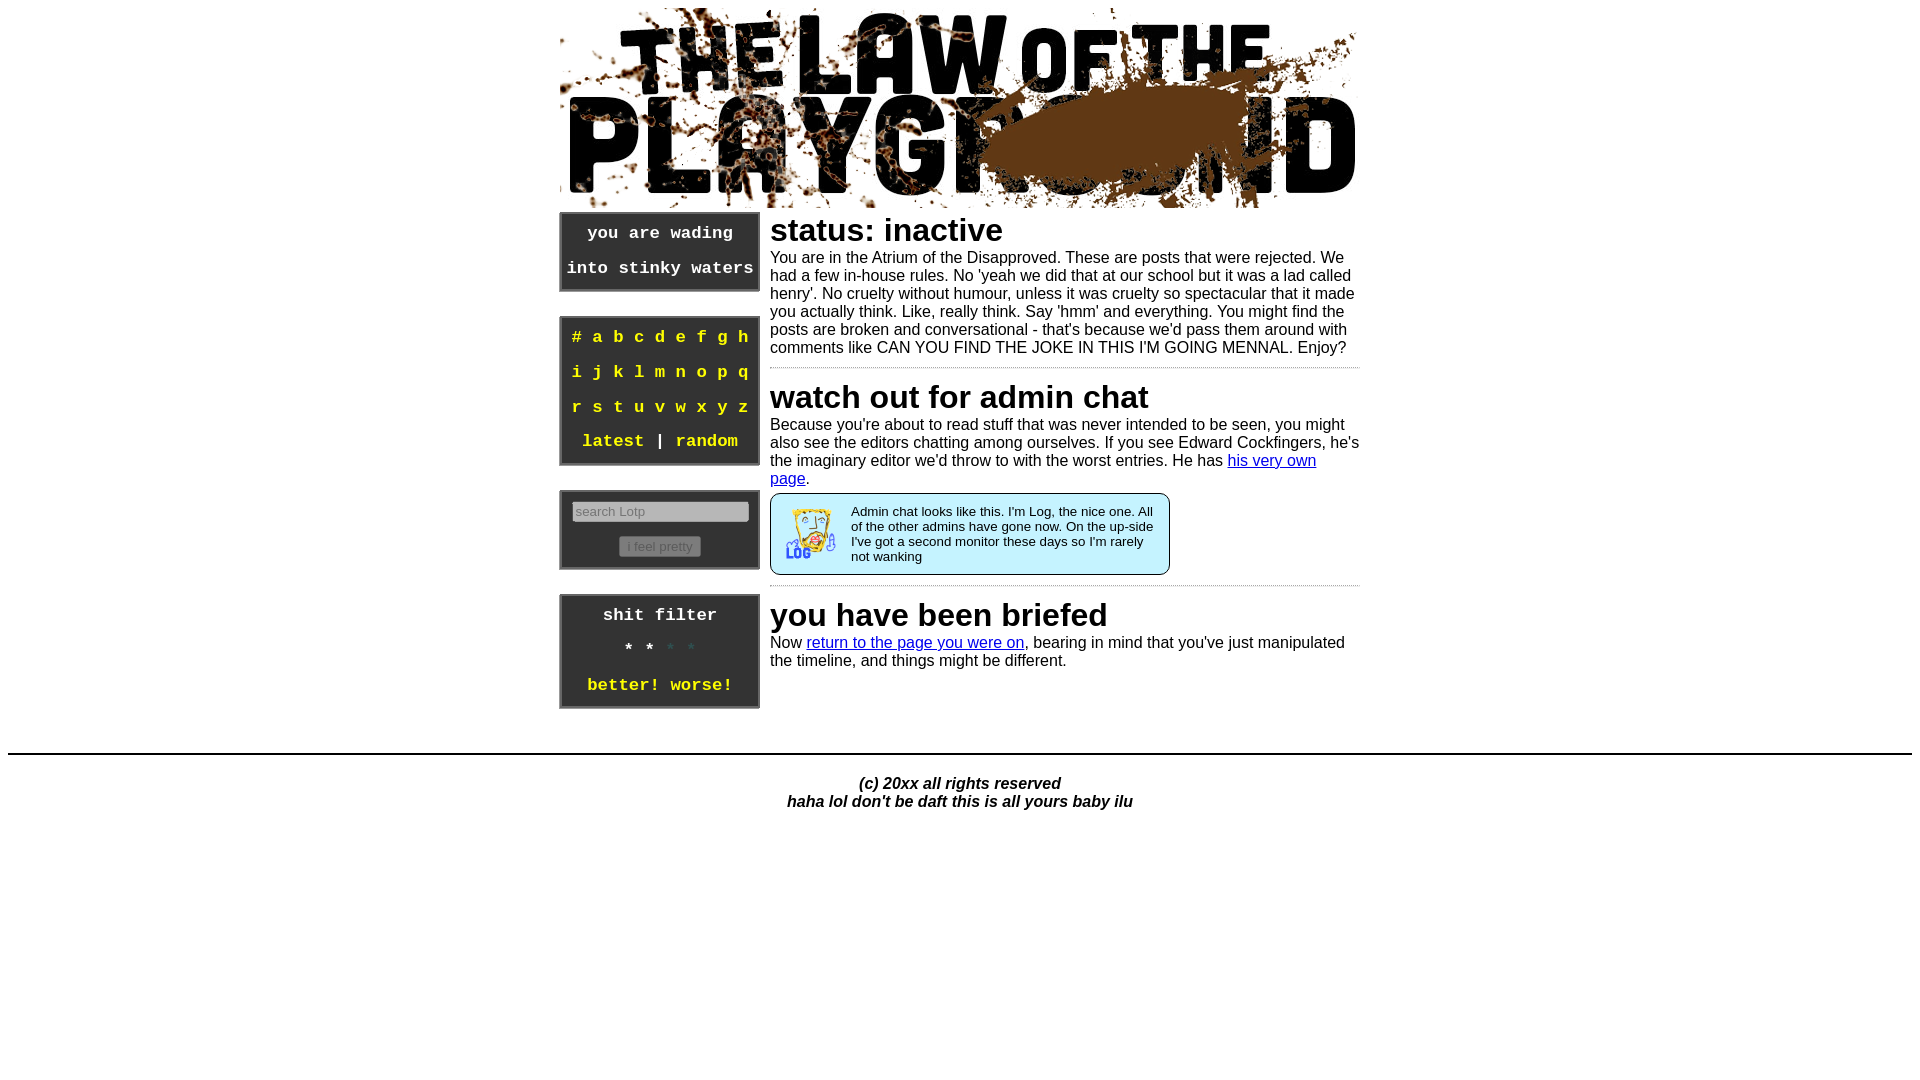 Image resolution: width=1920 pixels, height=1080 pixels. I want to click on r, so click(576, 407).